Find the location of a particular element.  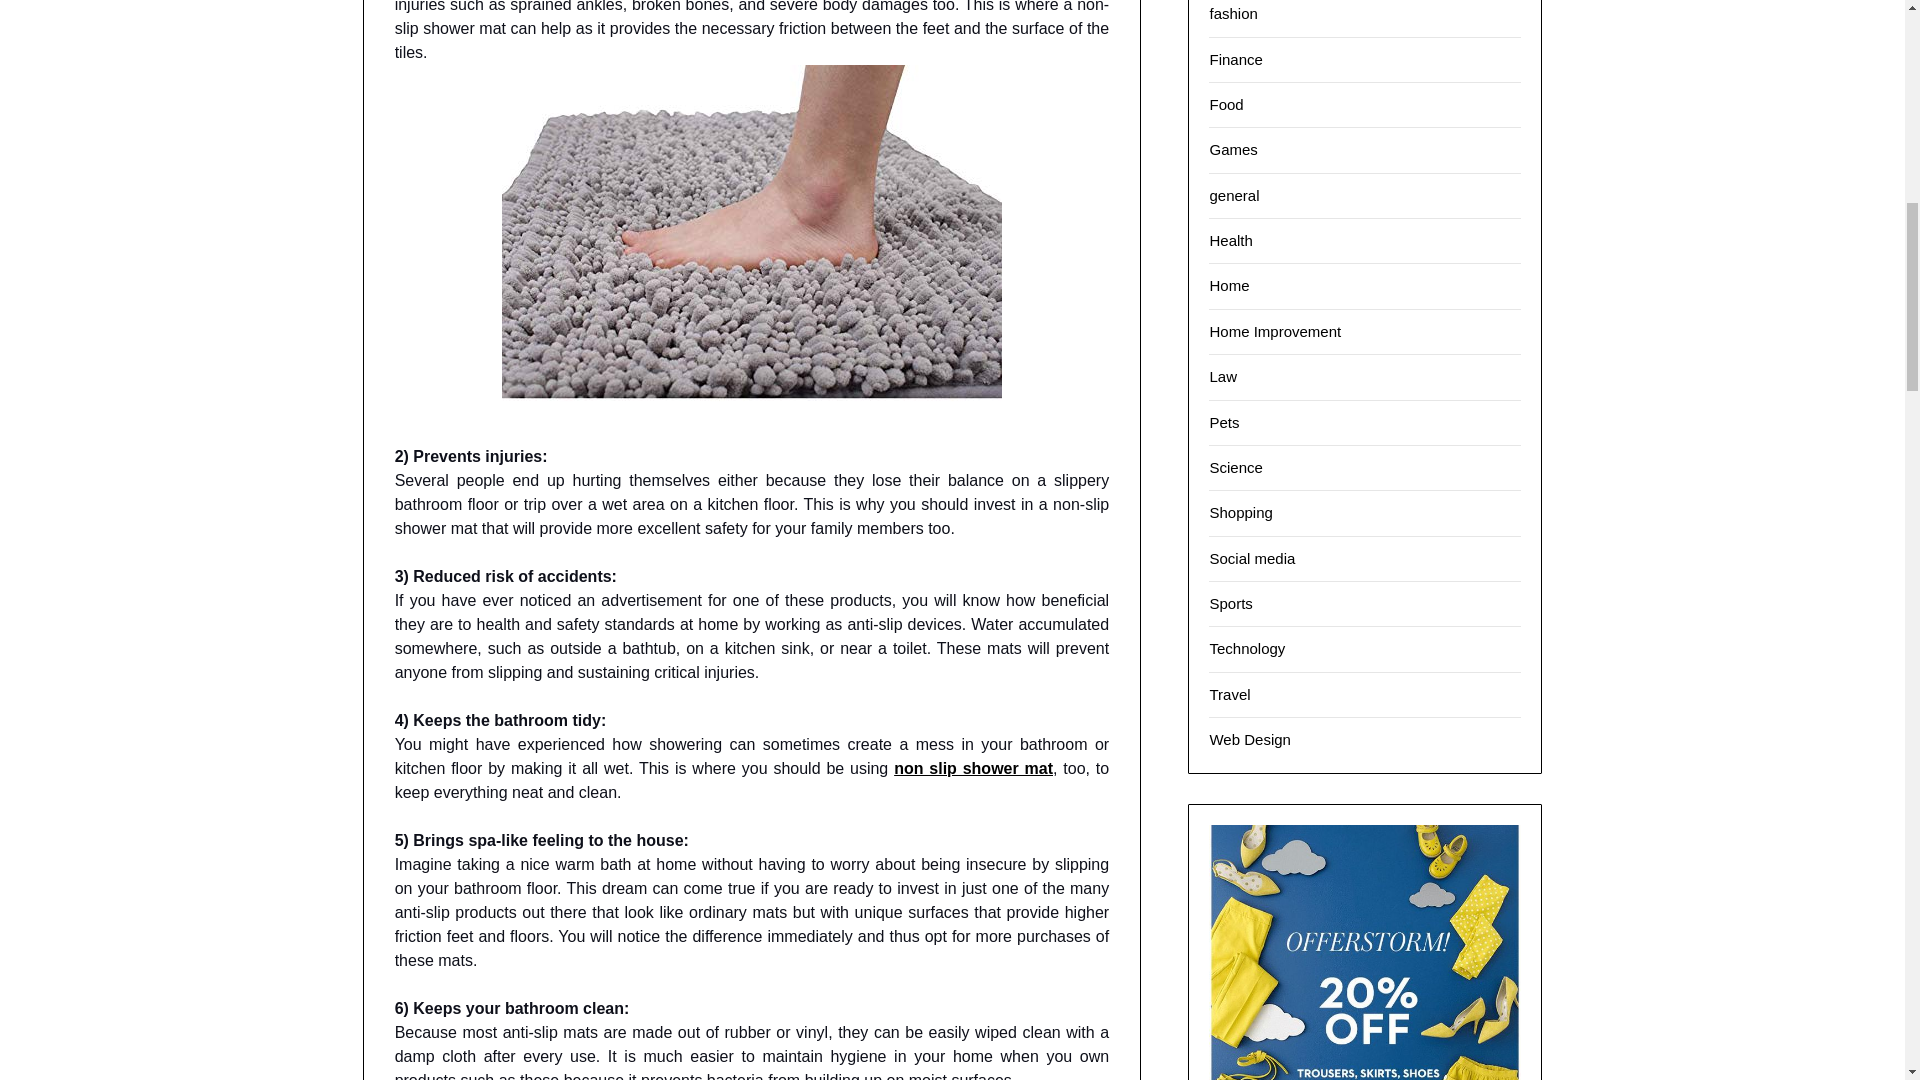

fashion is located at coordinates (1233, 13).